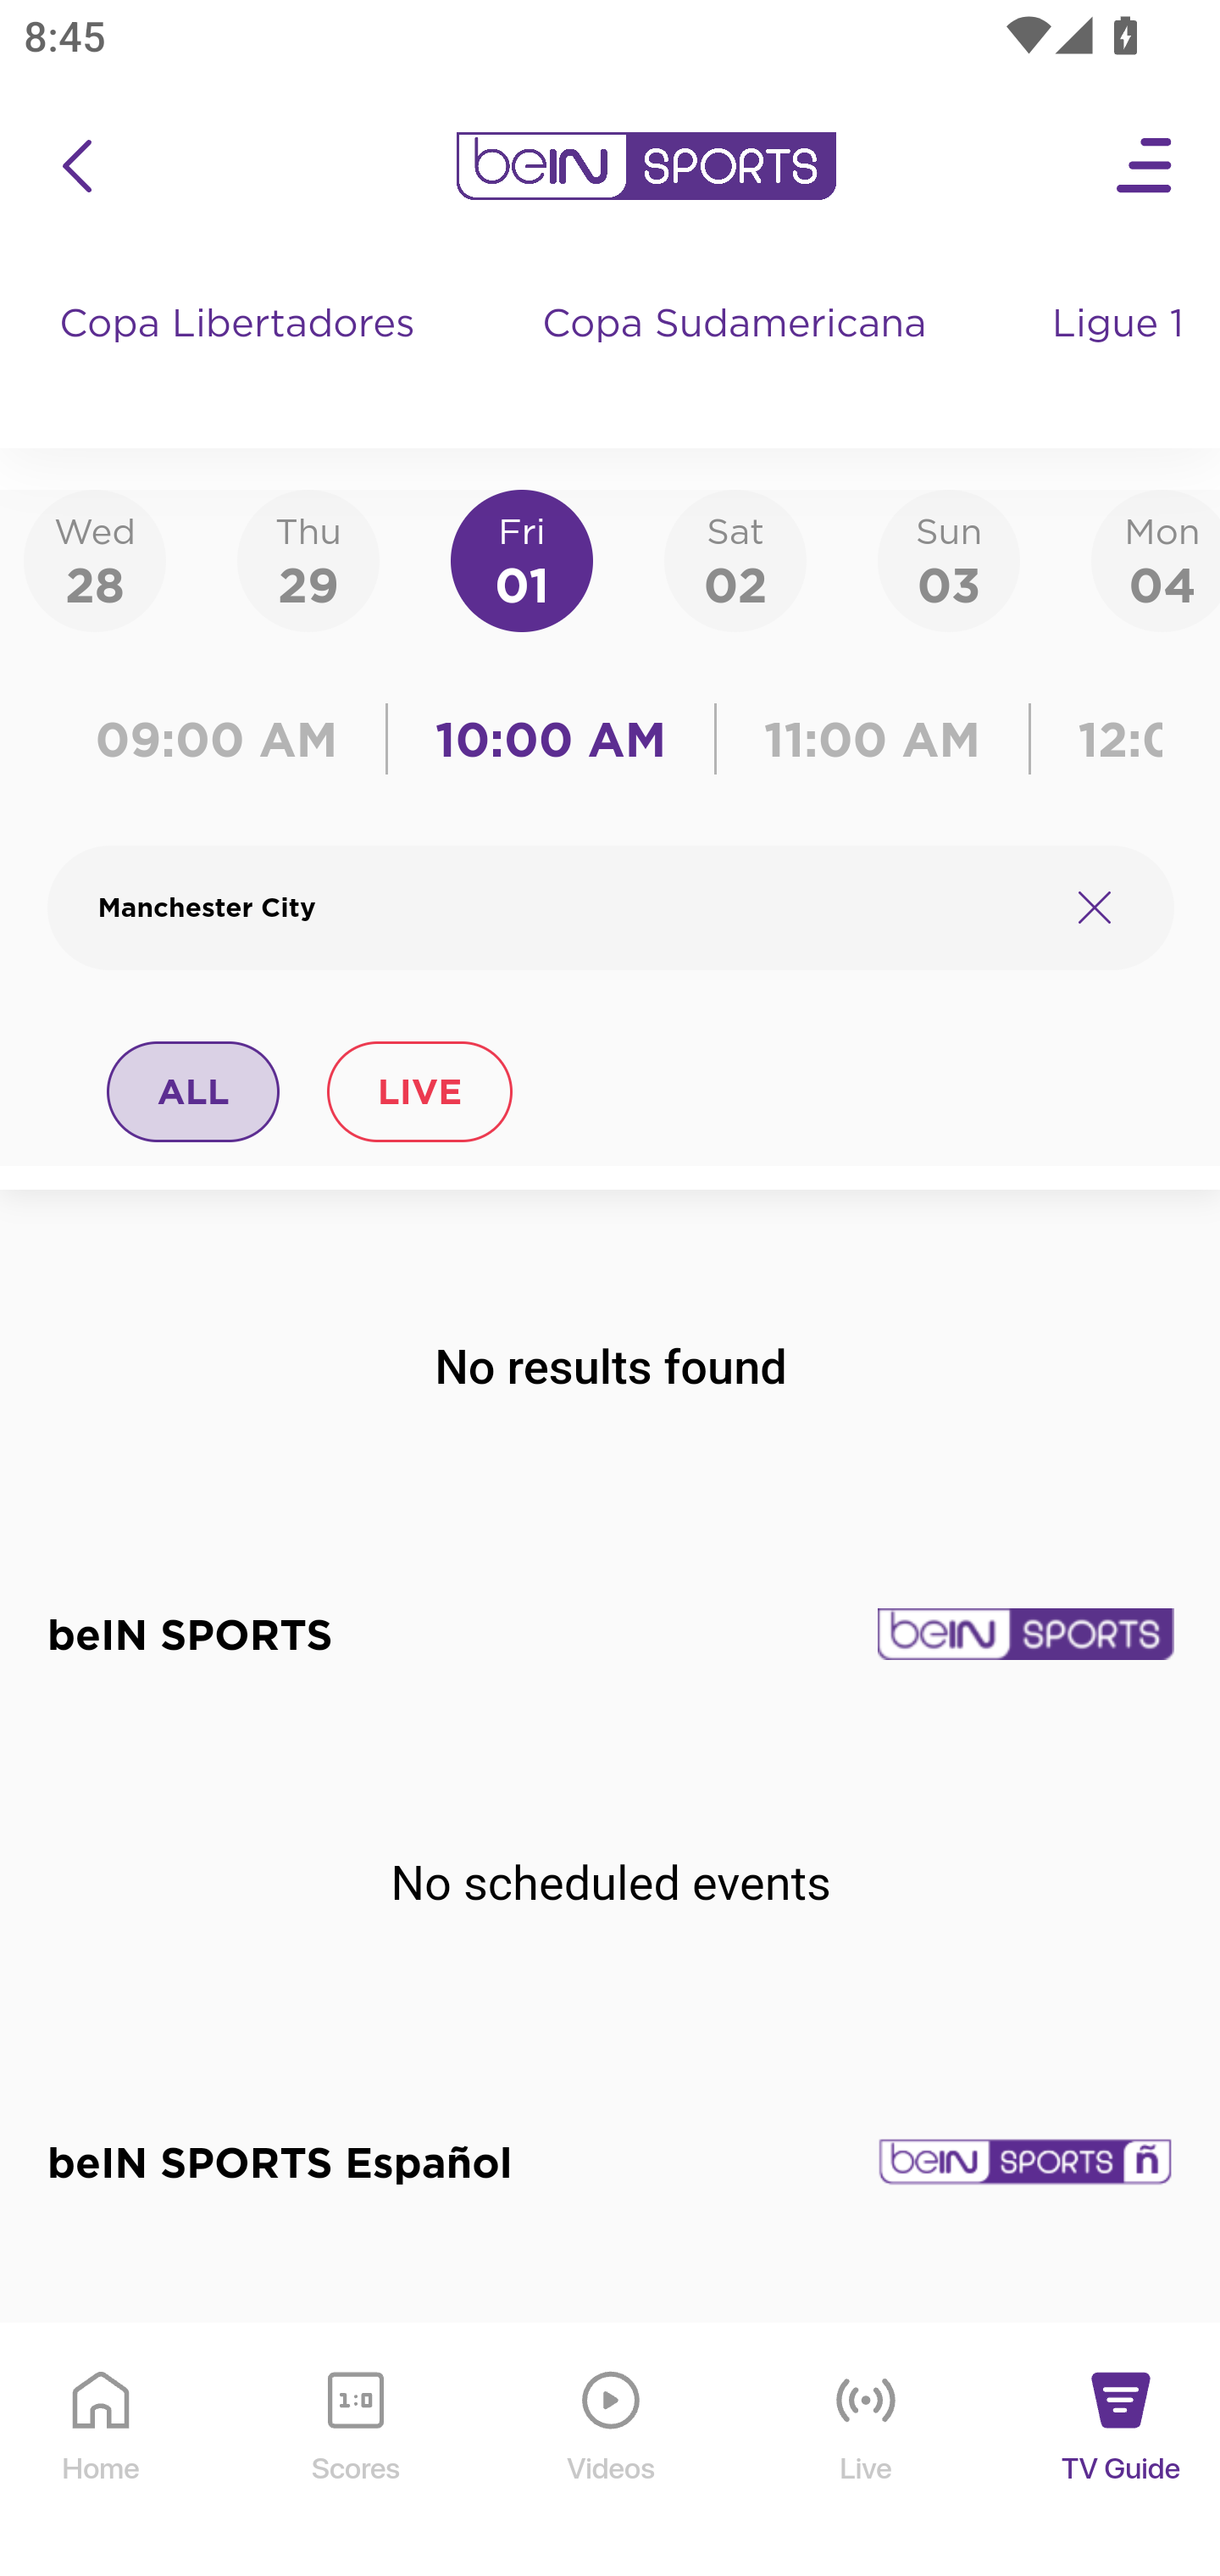  Describe the element at coordinates (949, 559) in the screenshot. I see `Sun03` at that location.